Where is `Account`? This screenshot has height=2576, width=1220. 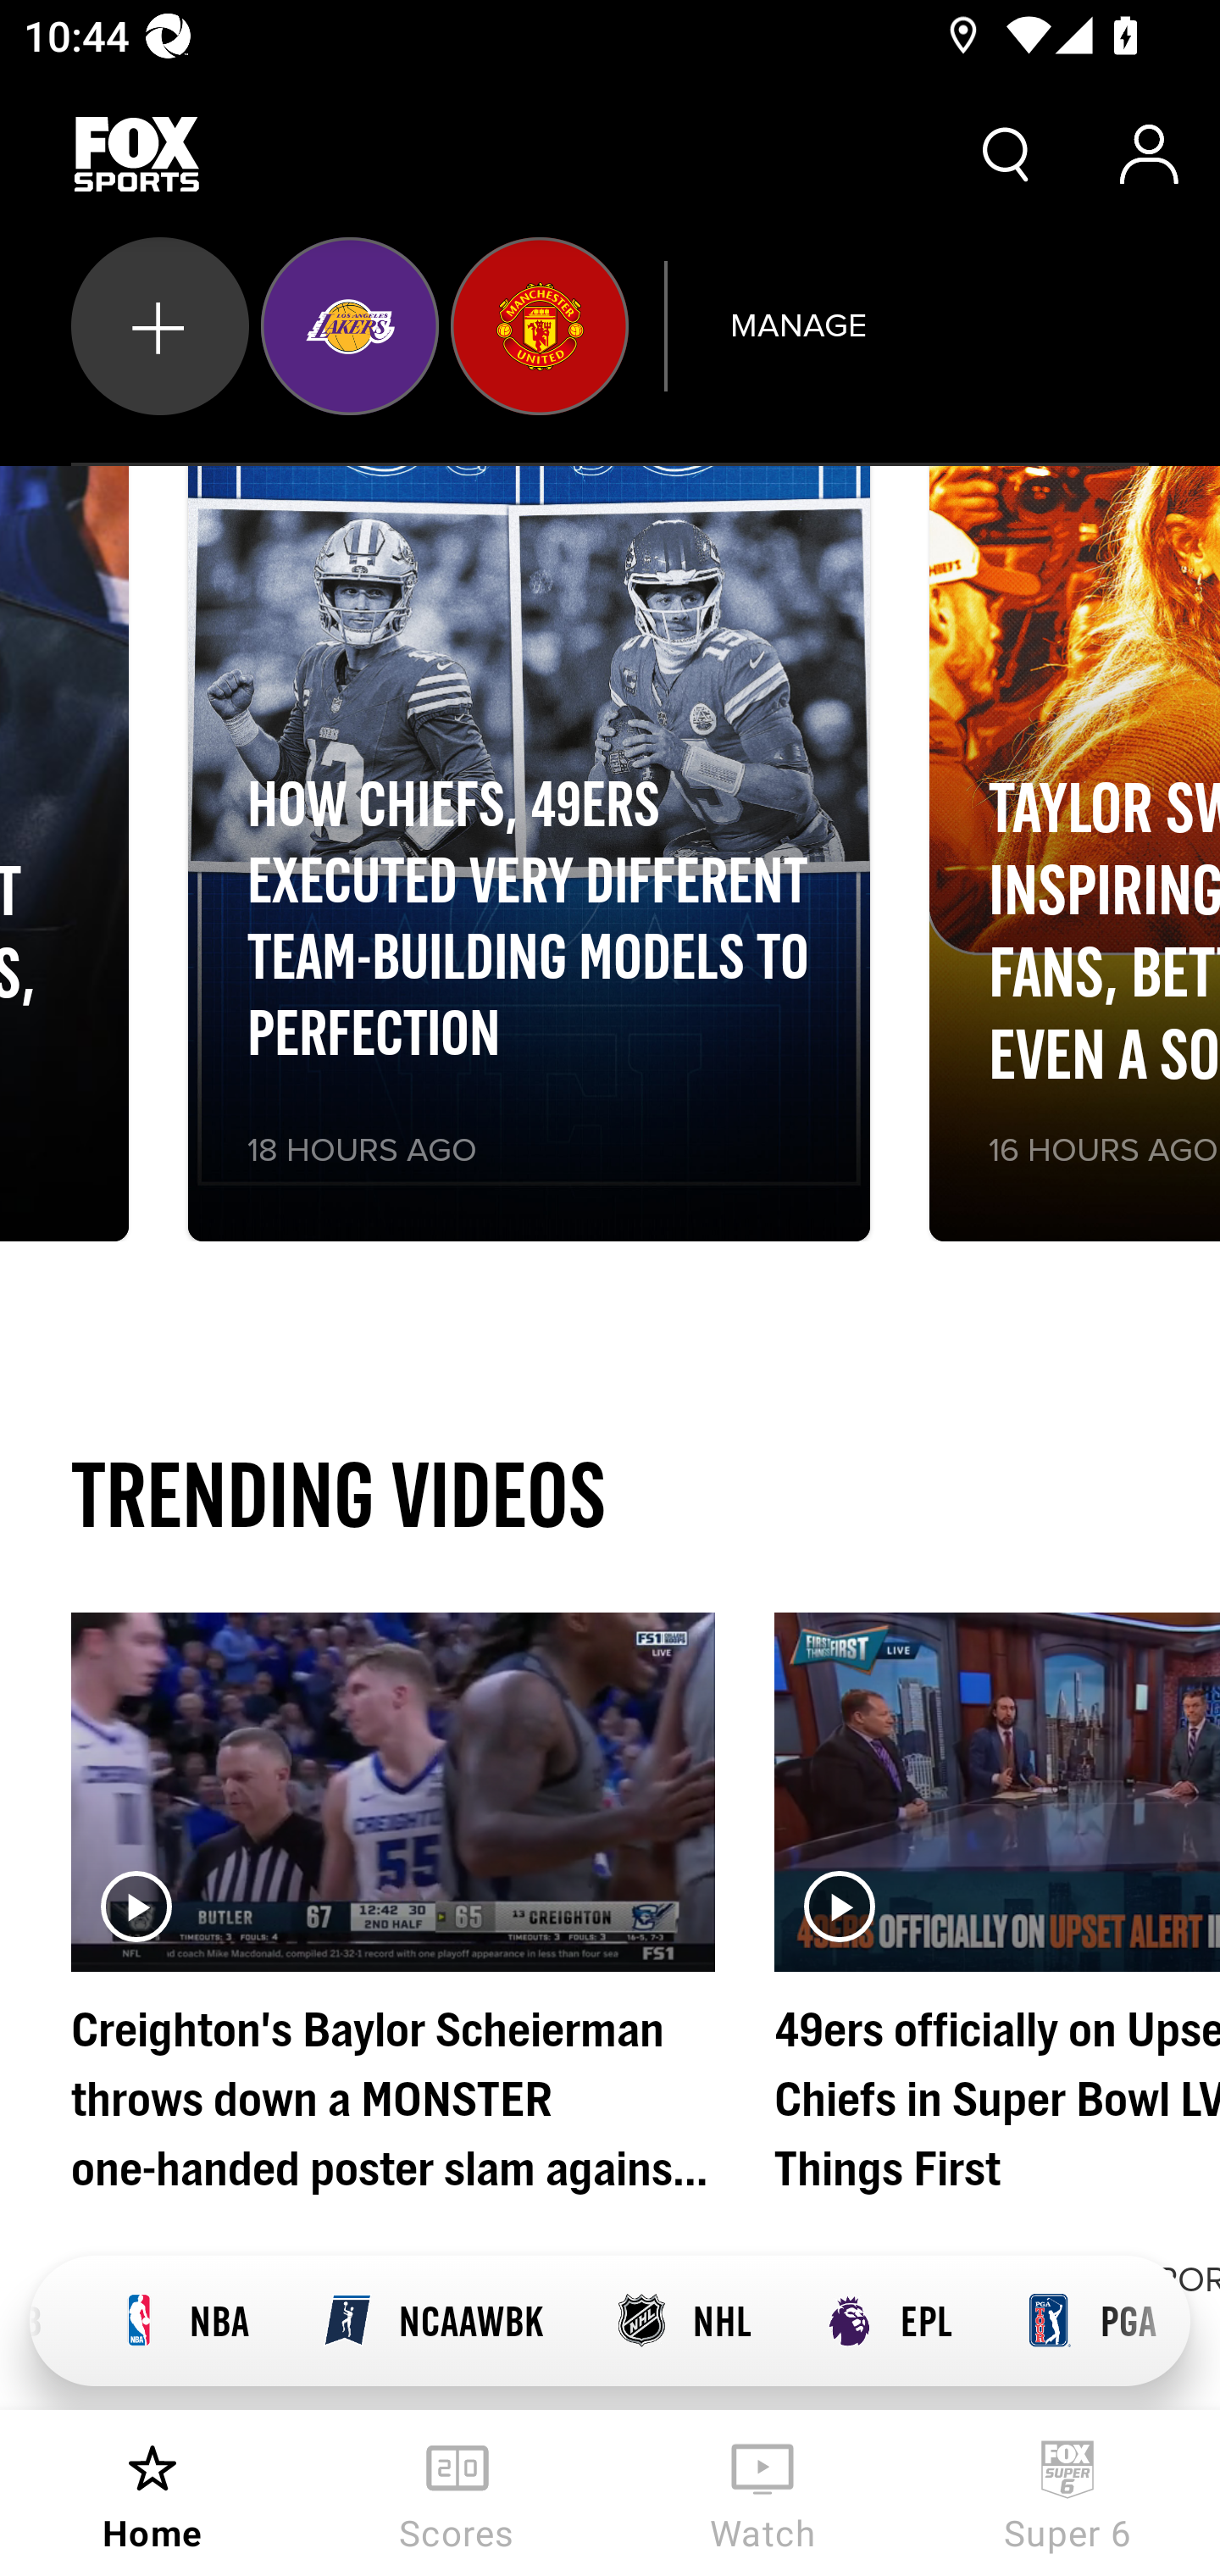
Account is located at coordinates (1149, 154).